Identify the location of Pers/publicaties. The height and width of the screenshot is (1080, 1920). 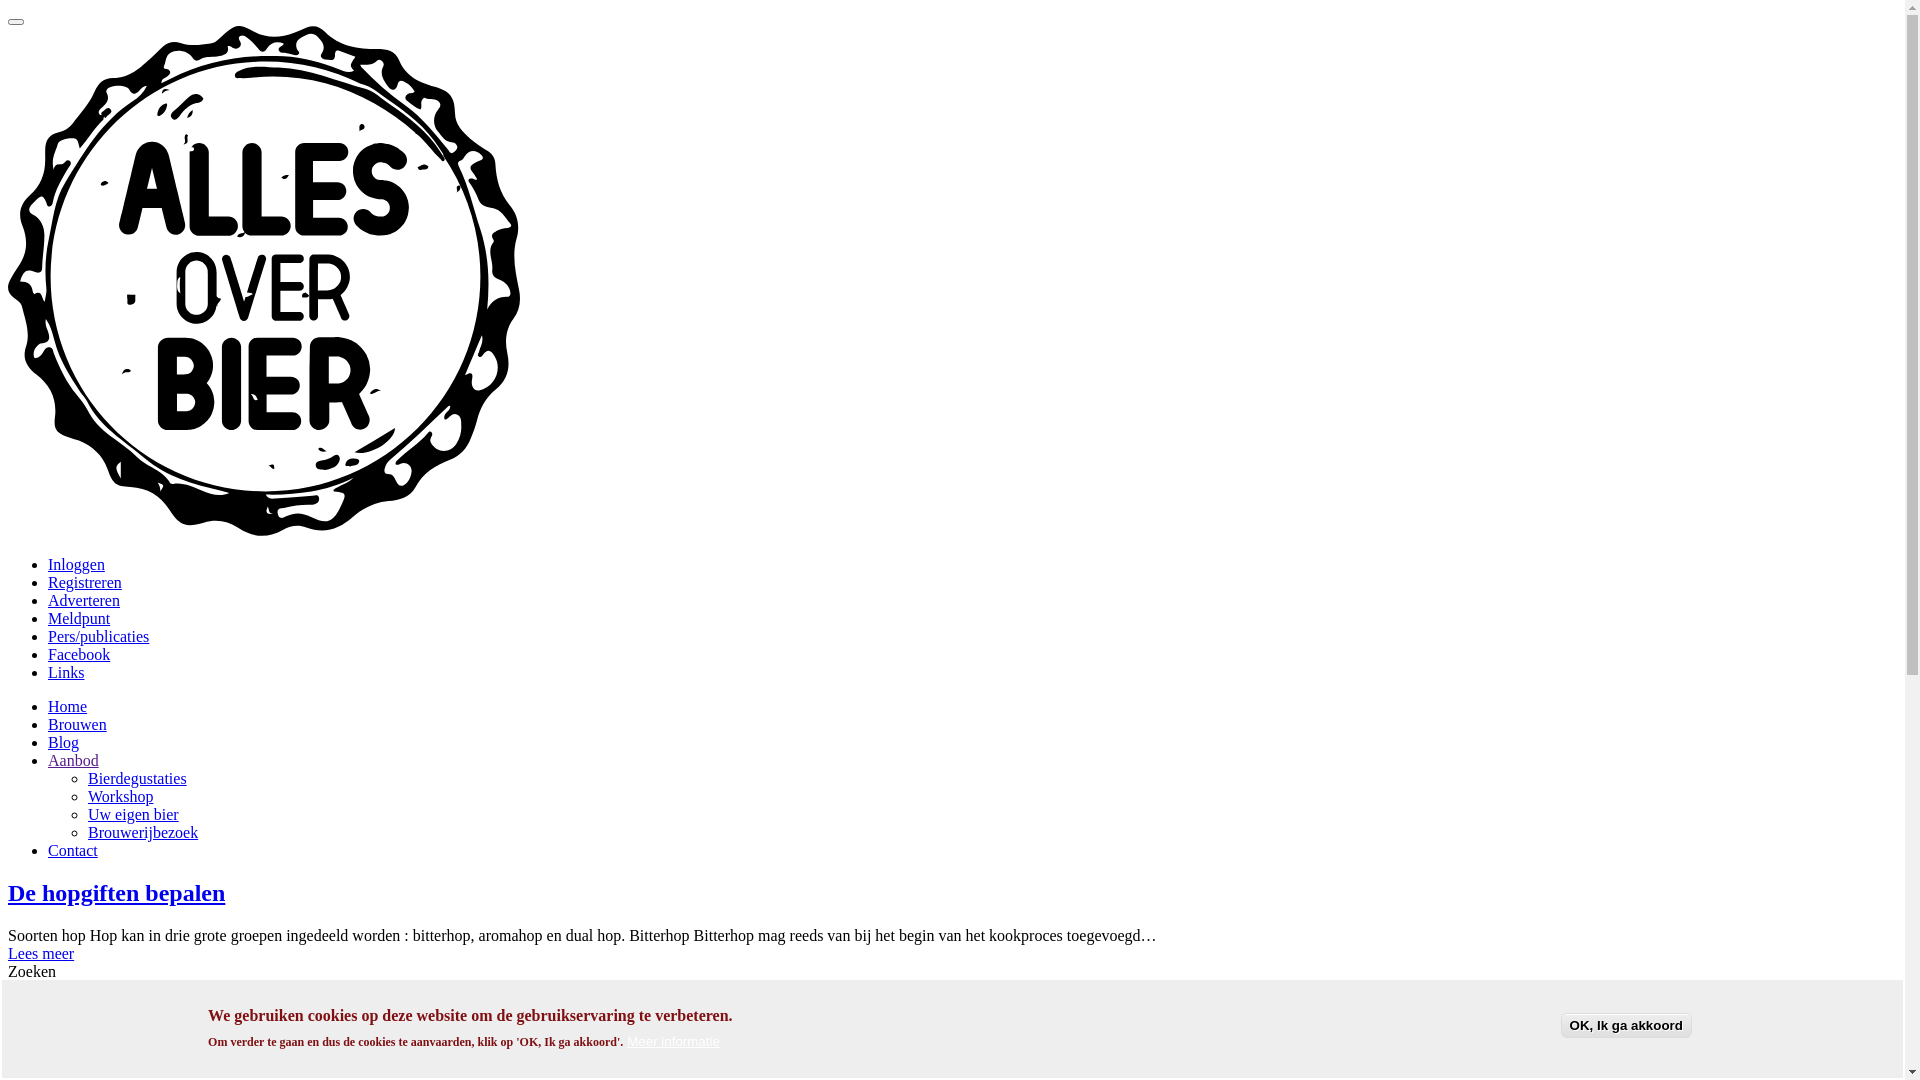
(98, 636).